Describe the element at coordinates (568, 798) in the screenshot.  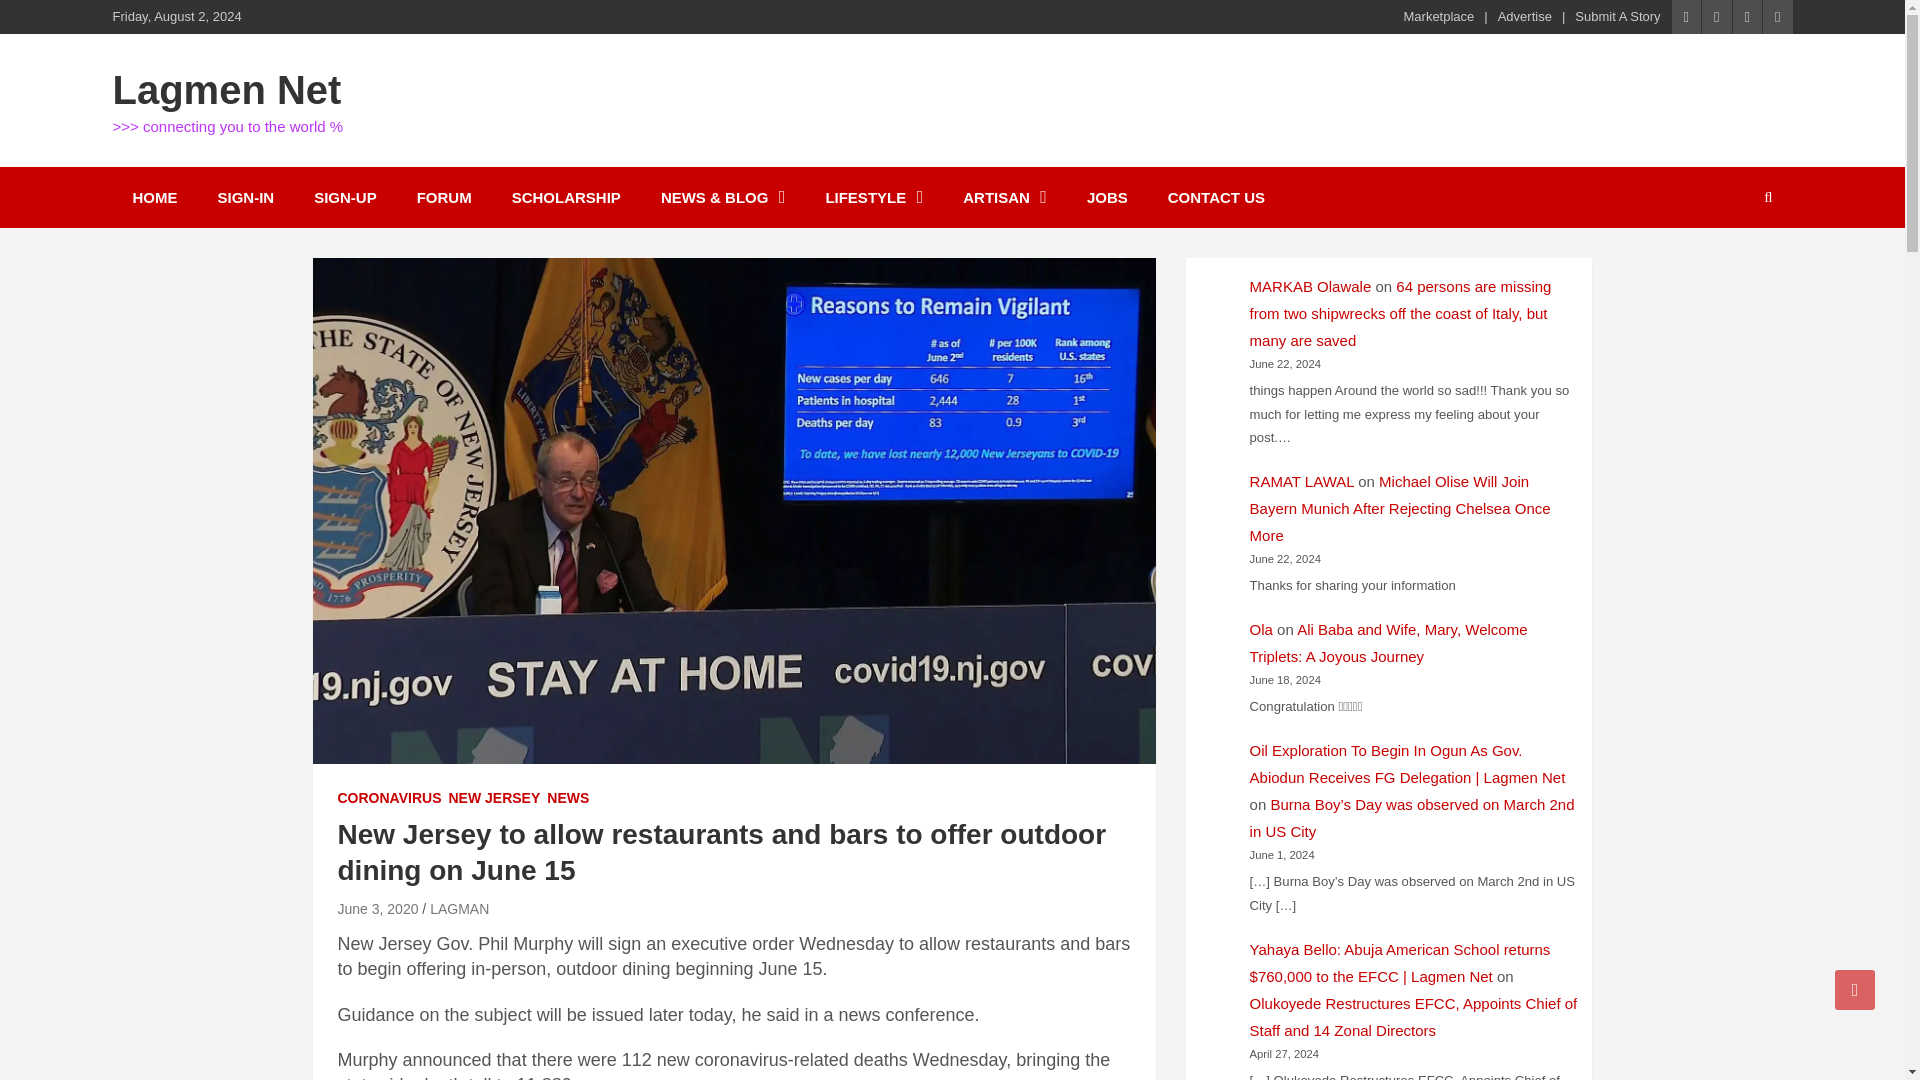
I see `NEWS` at that location.